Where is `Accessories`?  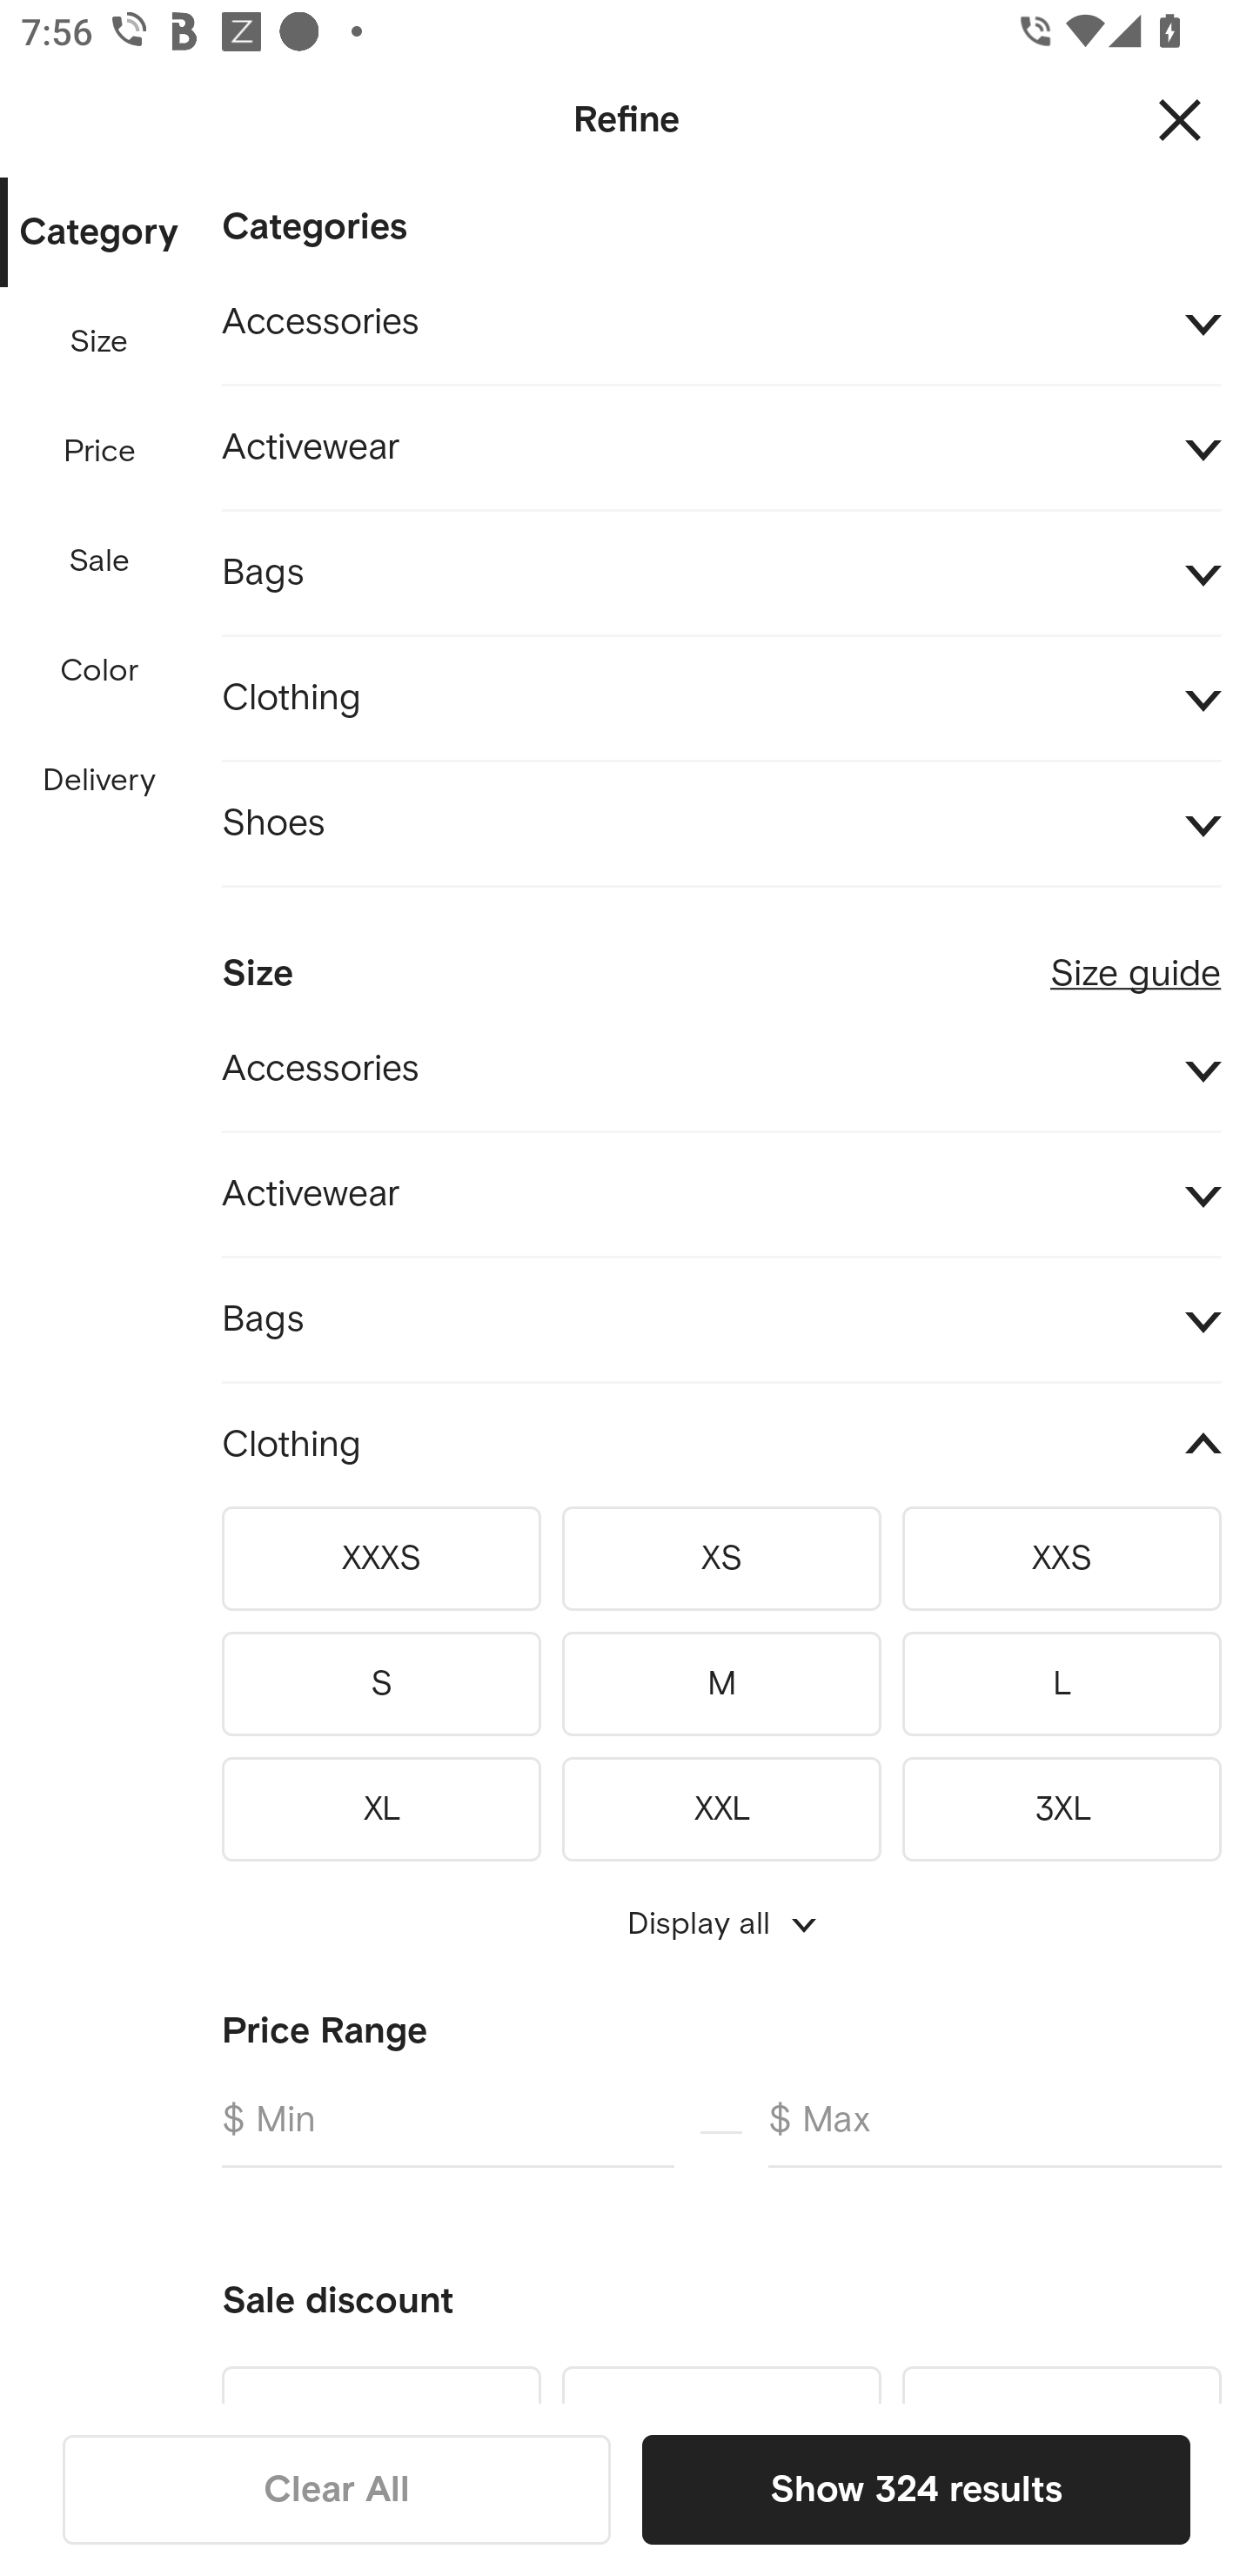
Accessories is located at coordinates (721, 323).